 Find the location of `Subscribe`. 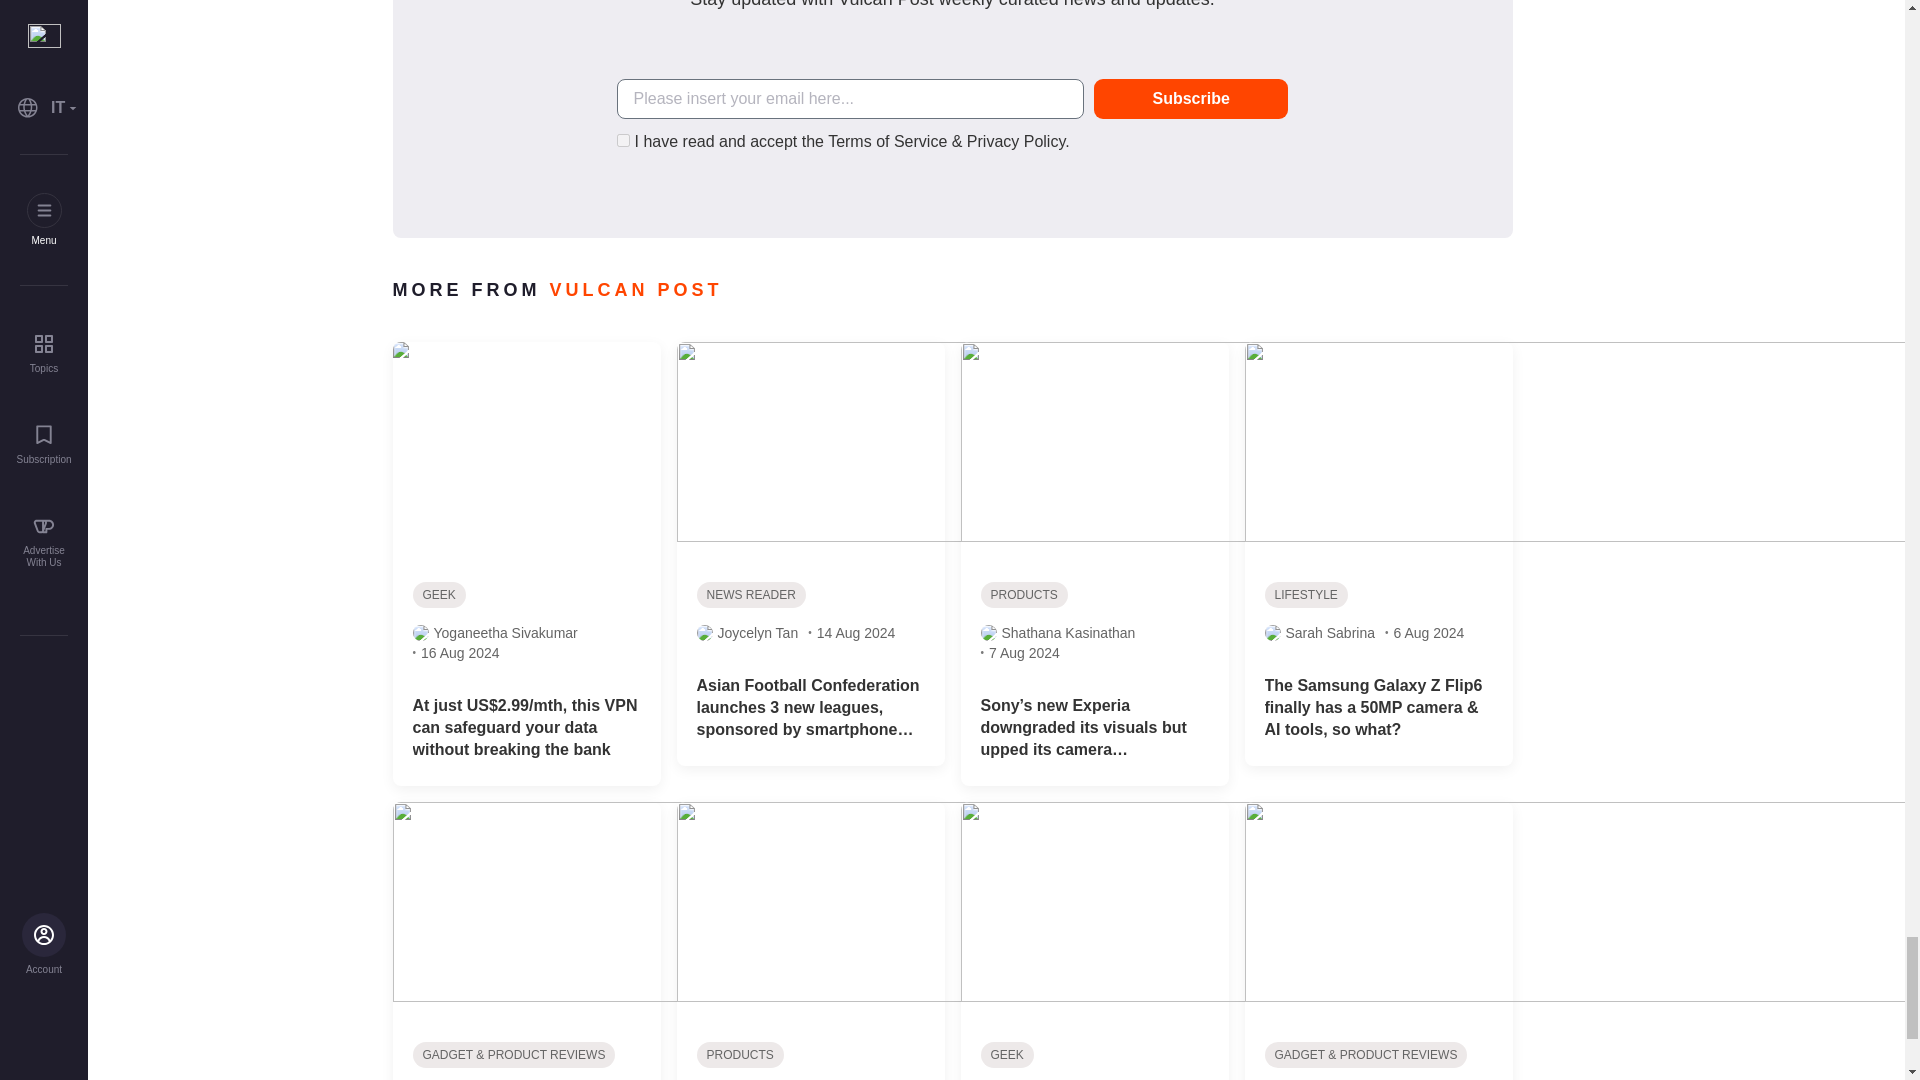

Subscribe is located at coordinates (1191, 98).